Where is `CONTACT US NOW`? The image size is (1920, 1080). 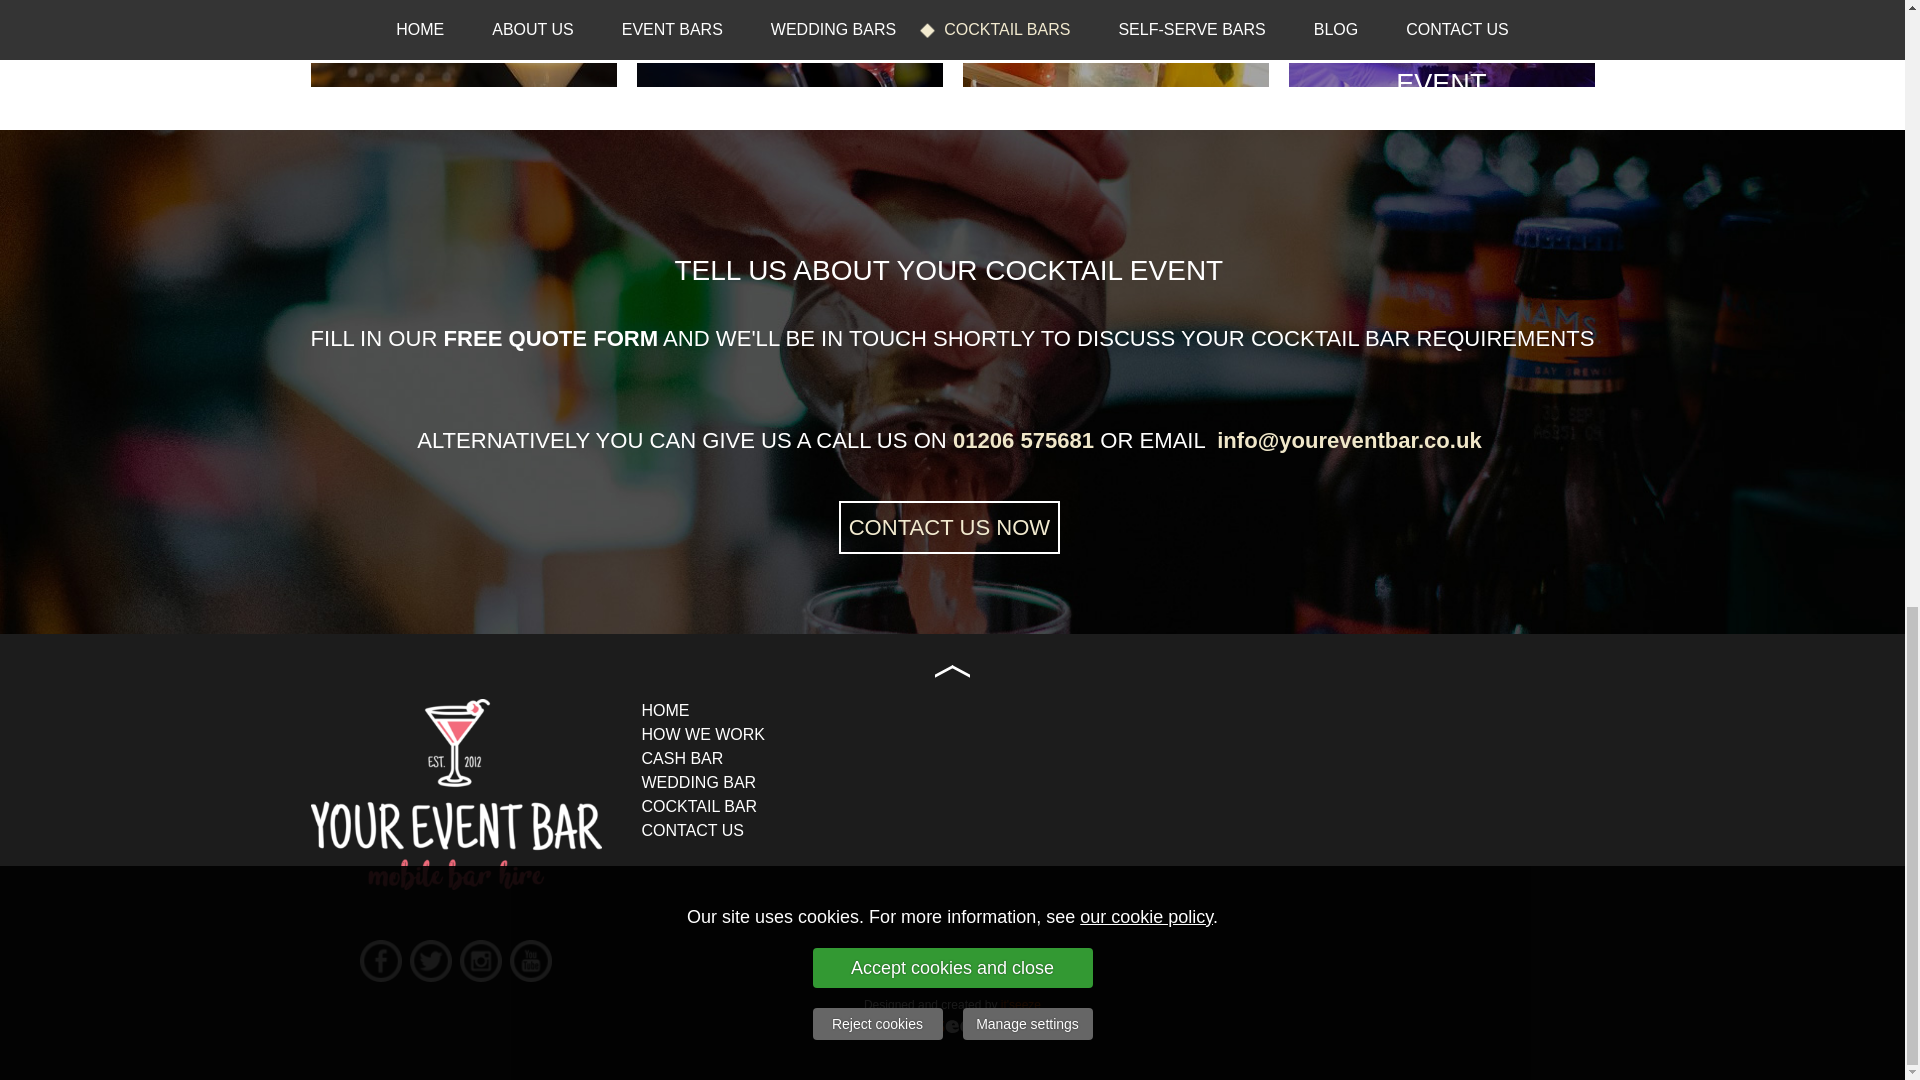 CONTACT US NOW is located at coordinates (950, 528).